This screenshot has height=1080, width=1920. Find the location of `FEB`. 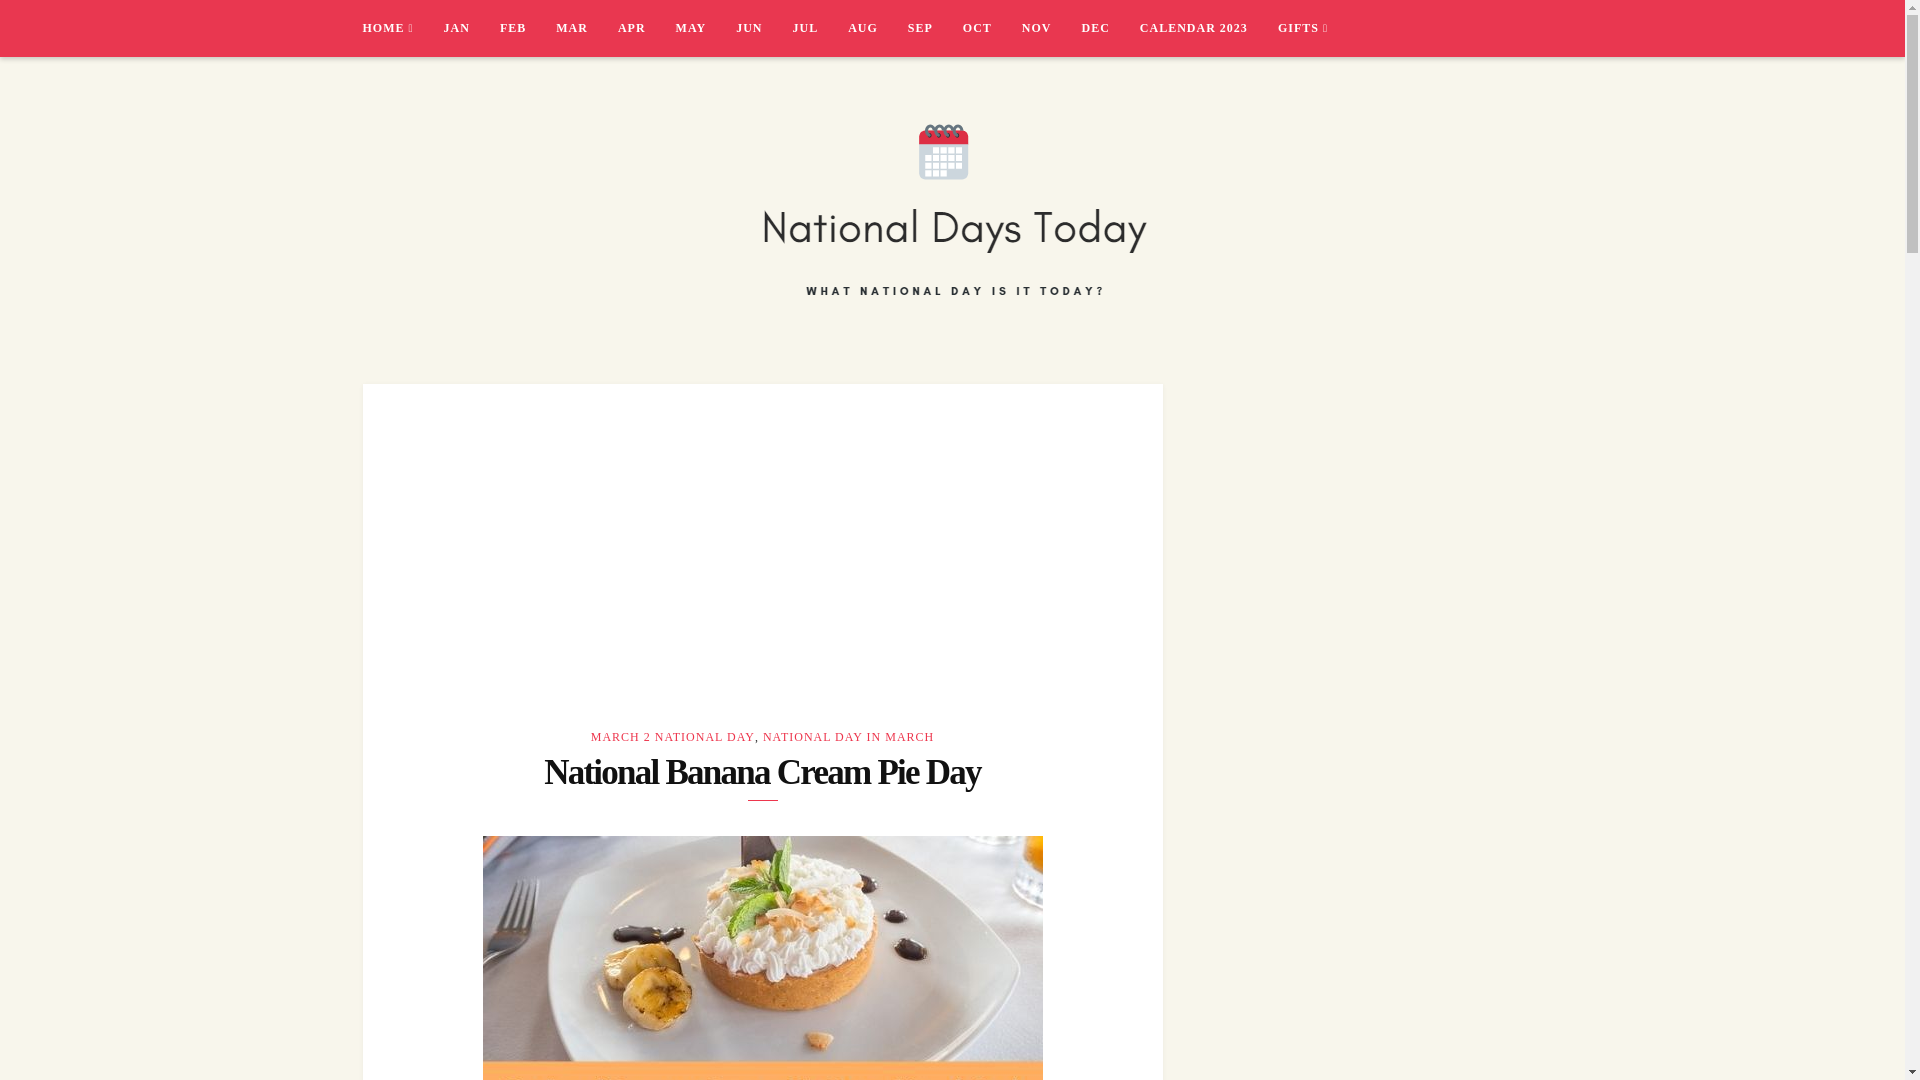

FEB is located at coordinates (528, 28).